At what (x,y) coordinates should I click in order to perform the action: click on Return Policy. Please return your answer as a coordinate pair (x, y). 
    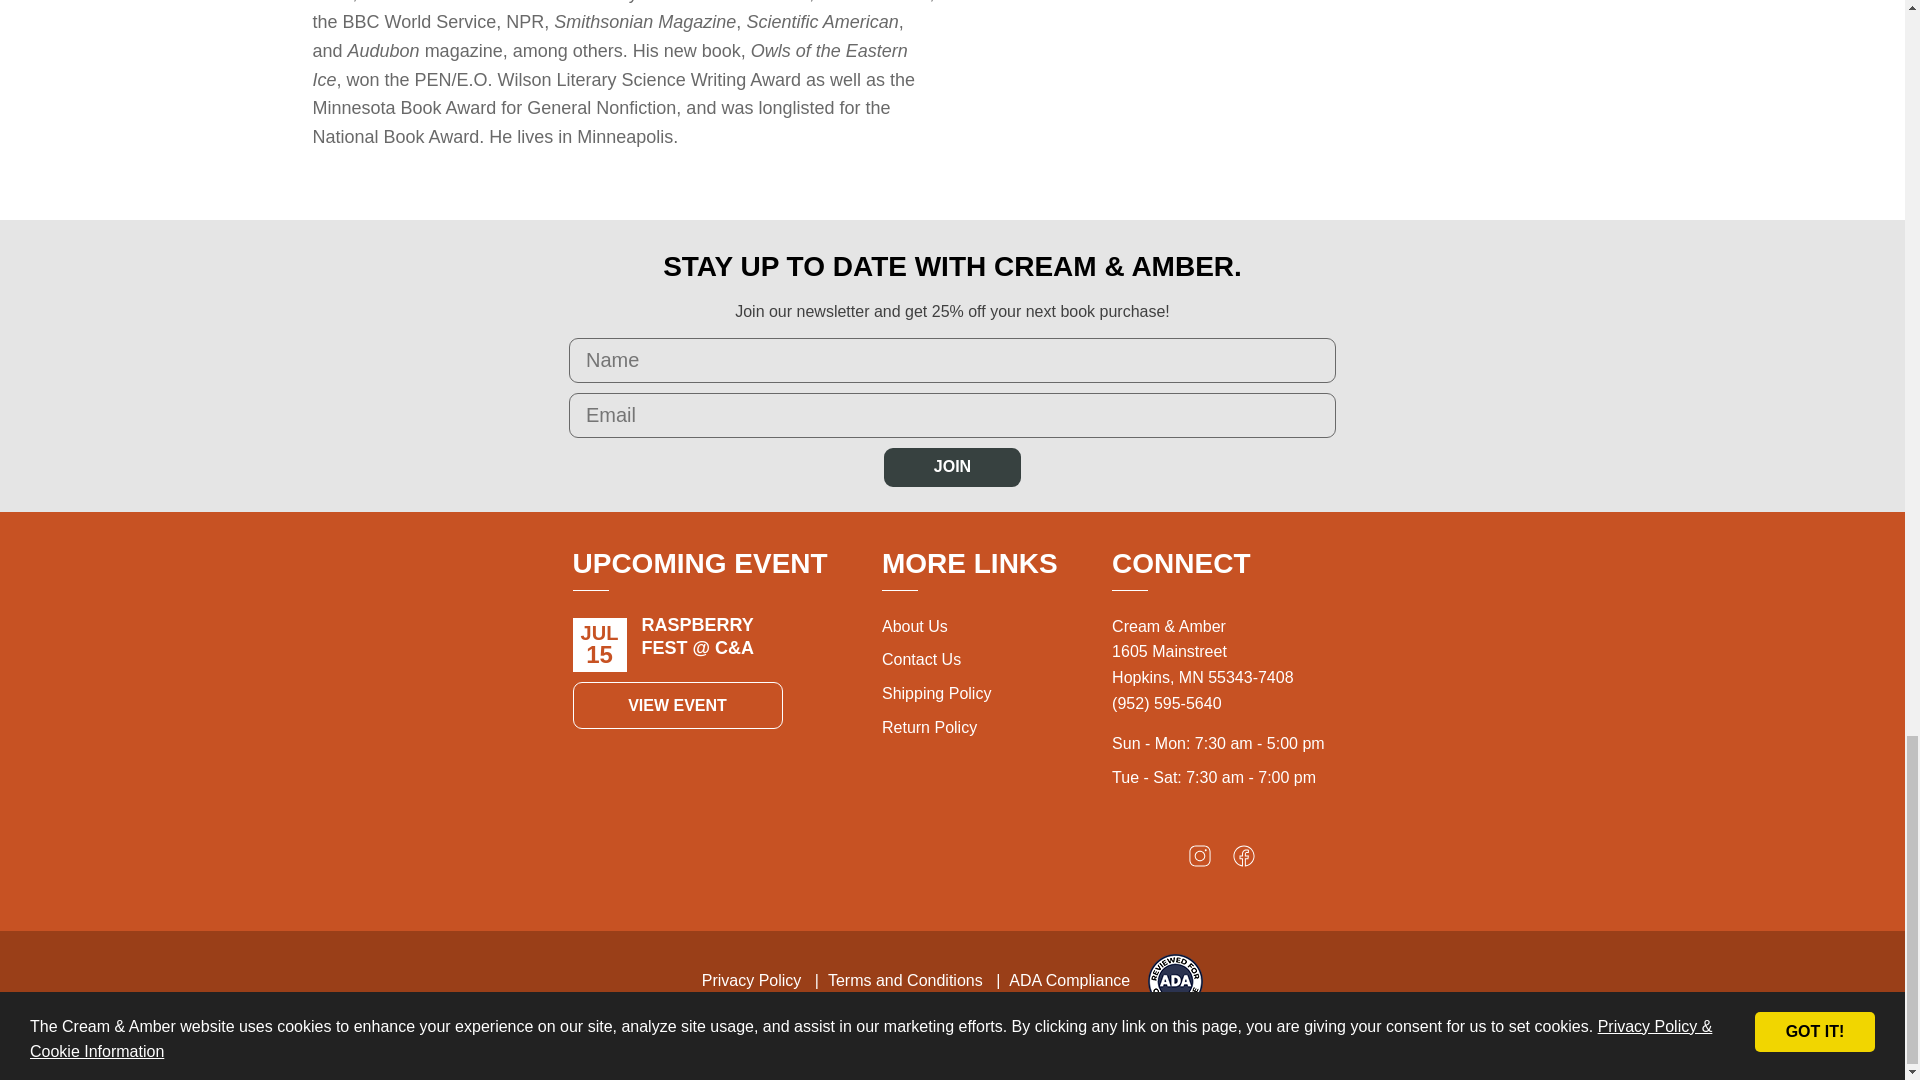
    Looking at the image, I should click on (929, 727).